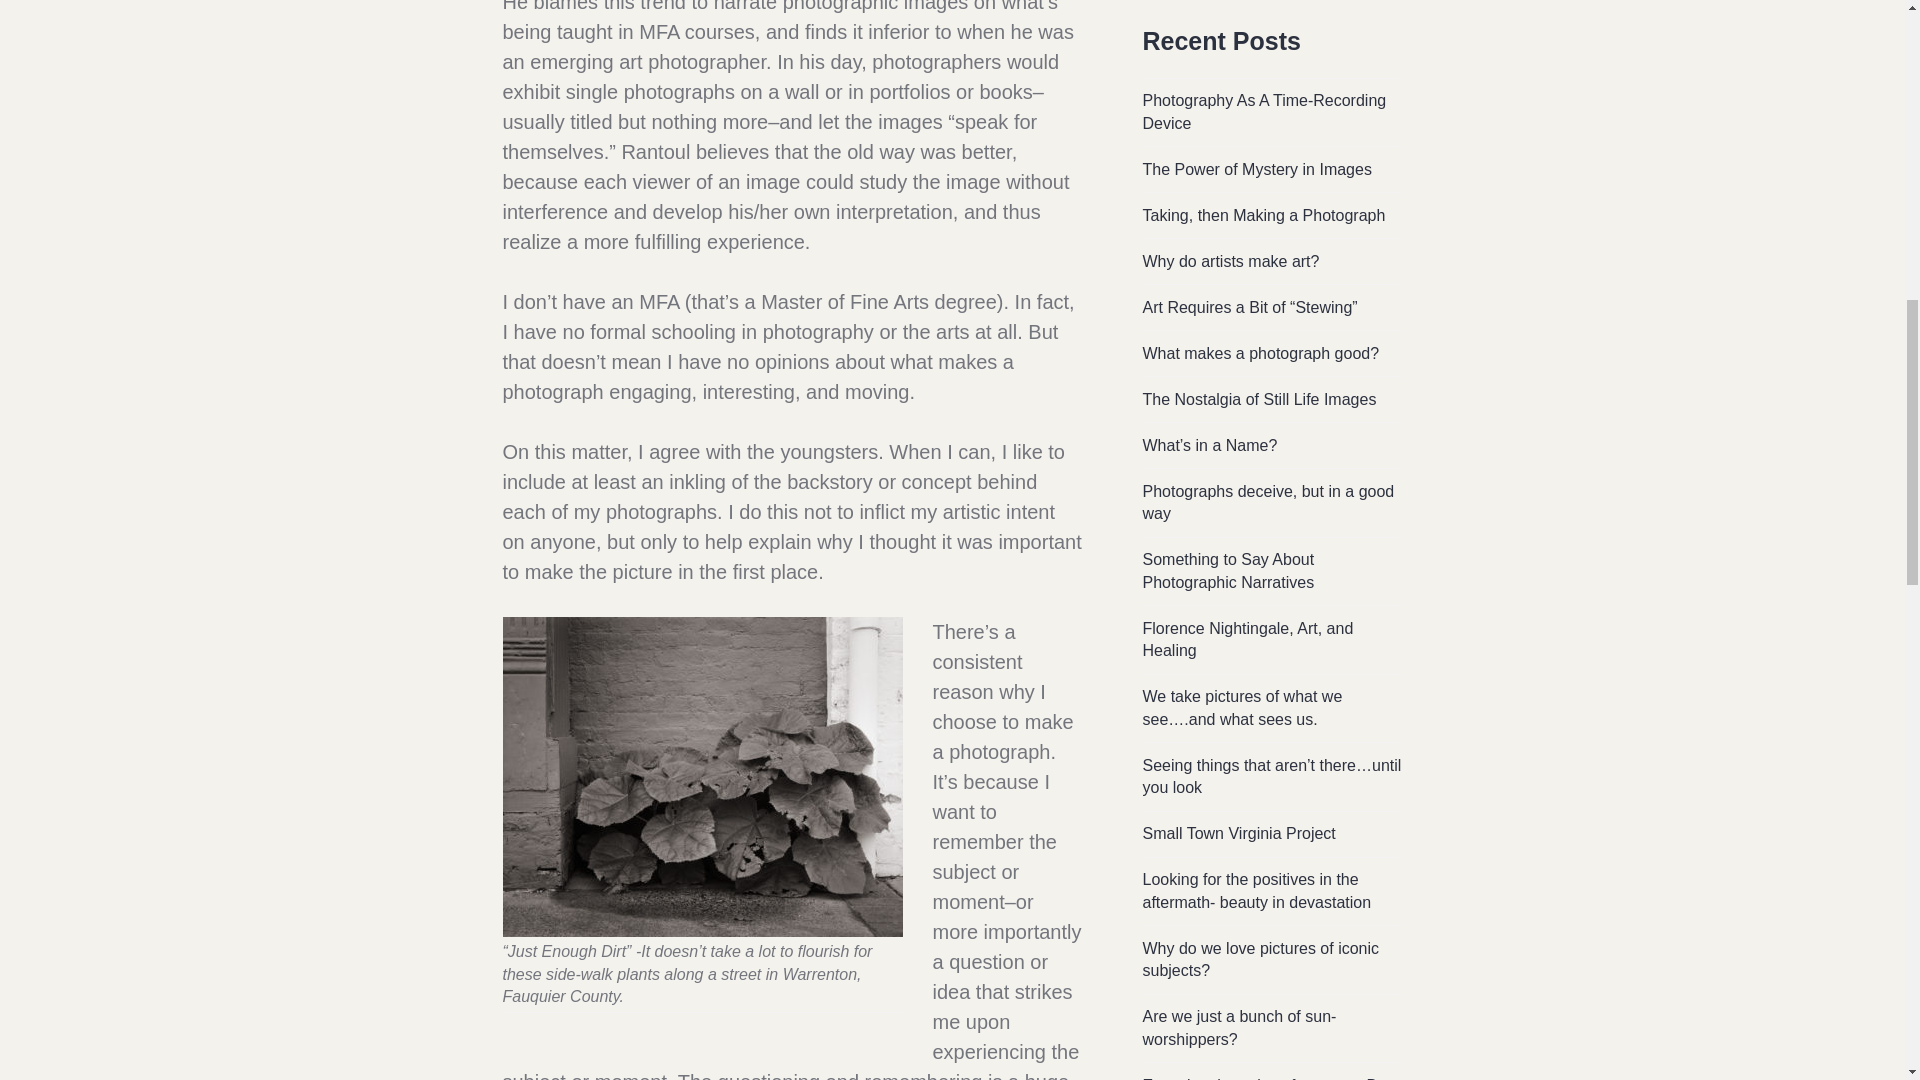 The height and width of the screenshot is (1080, 1920). What do you see at coordinates (1263, 215) in the screenshot?
I see `Taking, then Making a Photograph` at bounding box center [1263, 215].